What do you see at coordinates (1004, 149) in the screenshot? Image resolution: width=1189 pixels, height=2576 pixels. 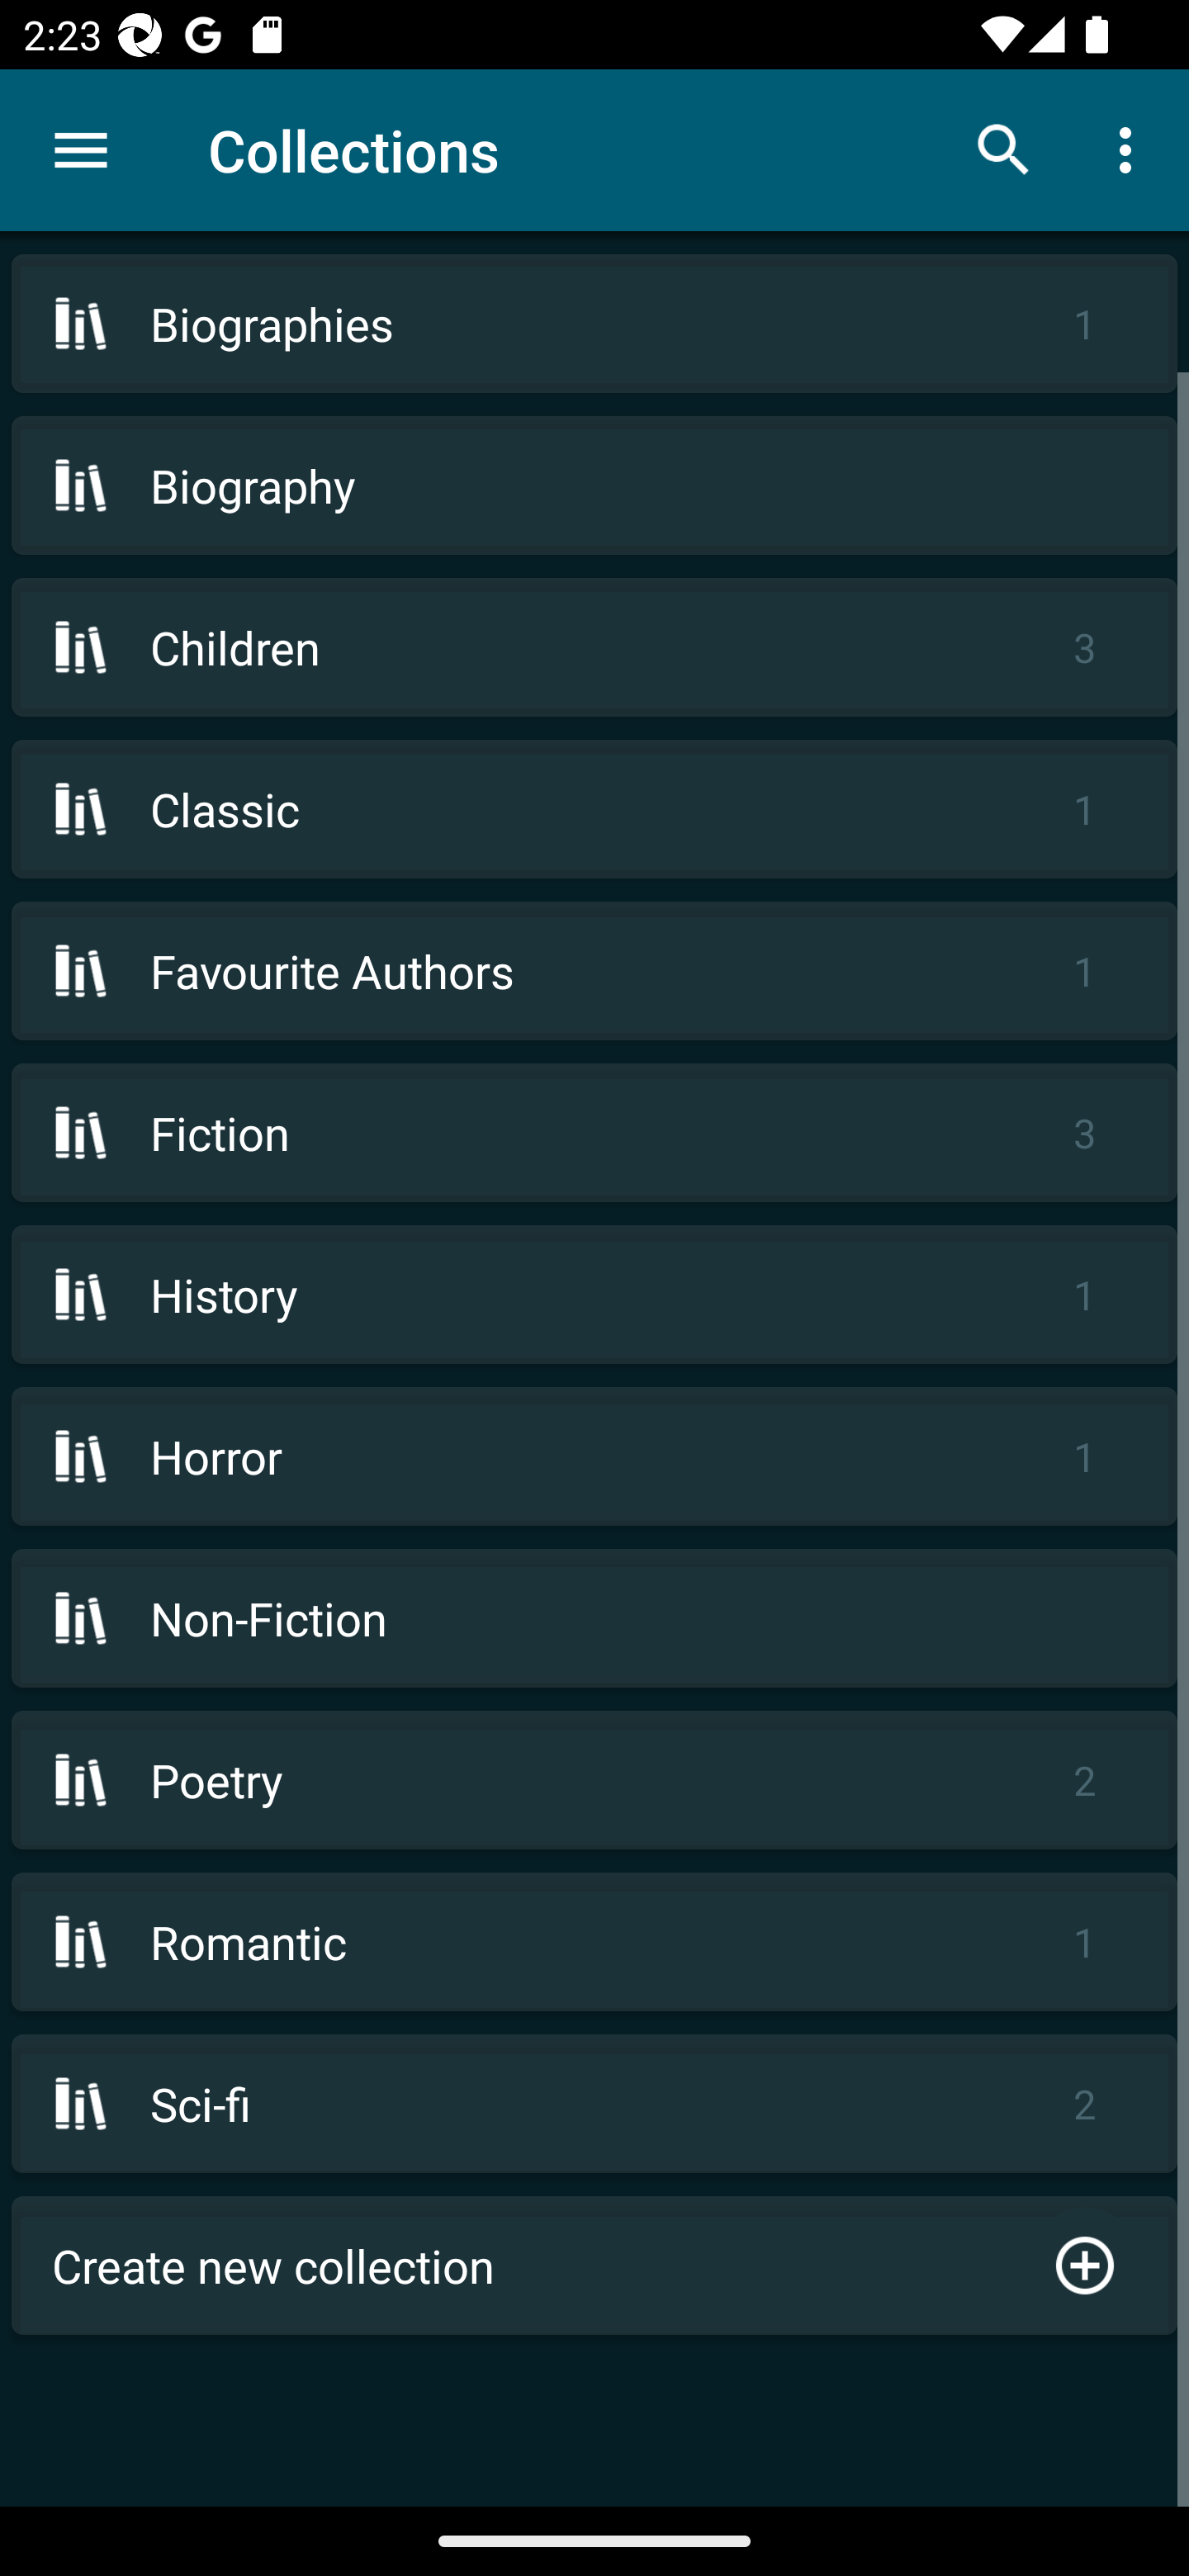 I see `Search books & documents` at bounding box center [1004, 149].